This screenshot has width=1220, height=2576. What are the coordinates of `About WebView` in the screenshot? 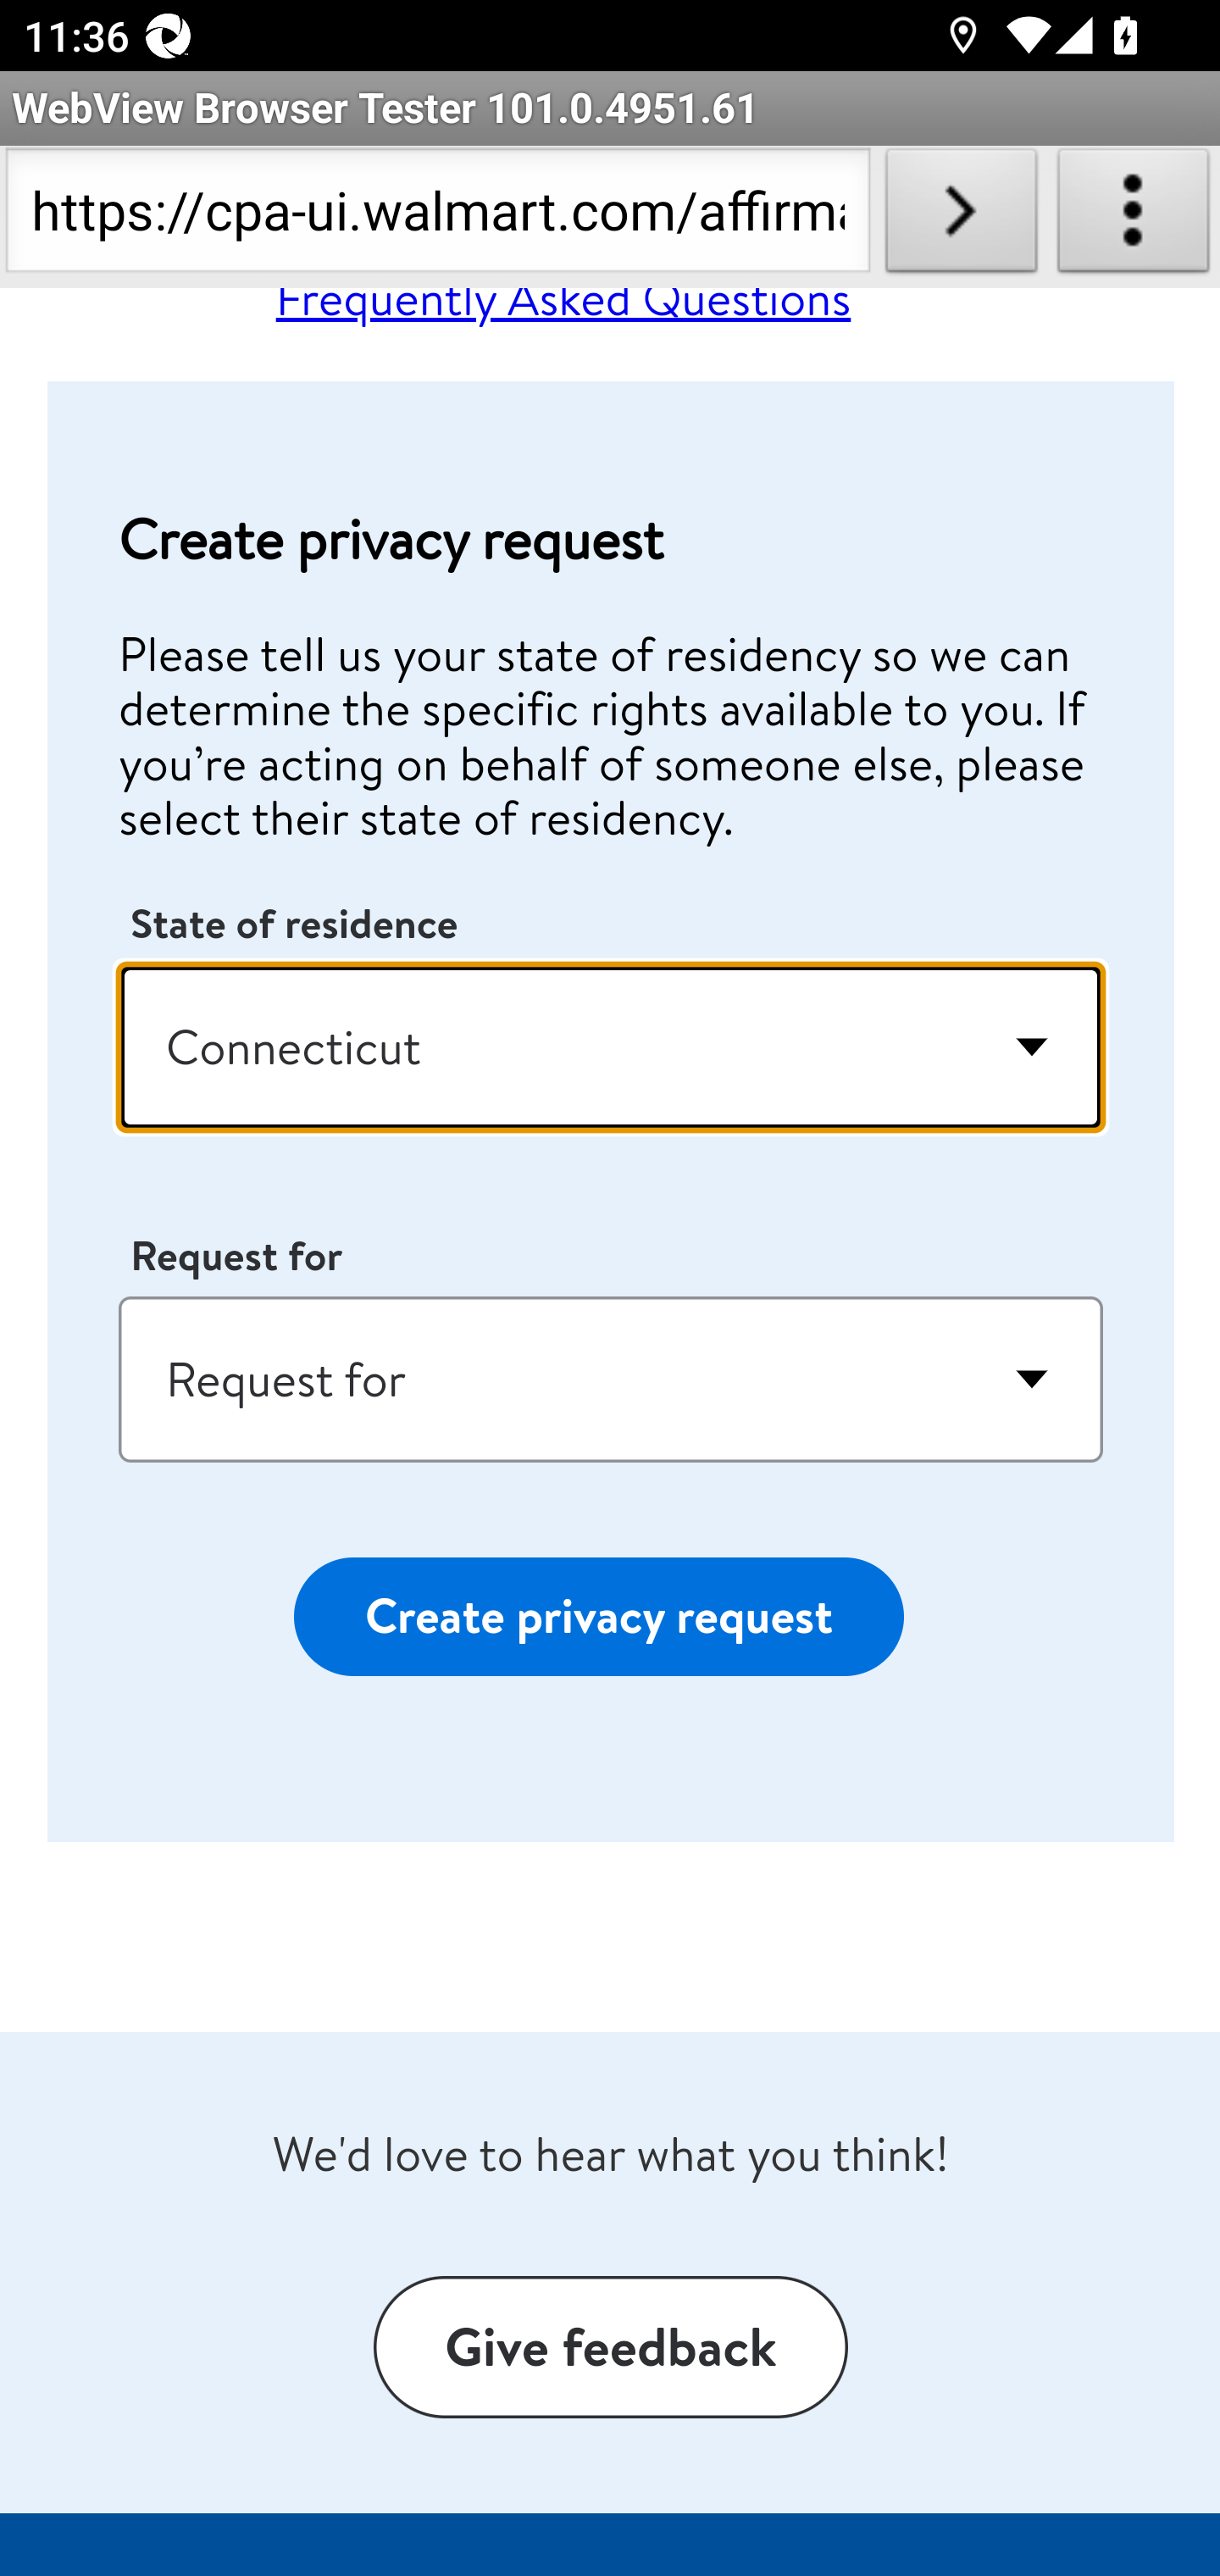 It's located at (1134, 217).